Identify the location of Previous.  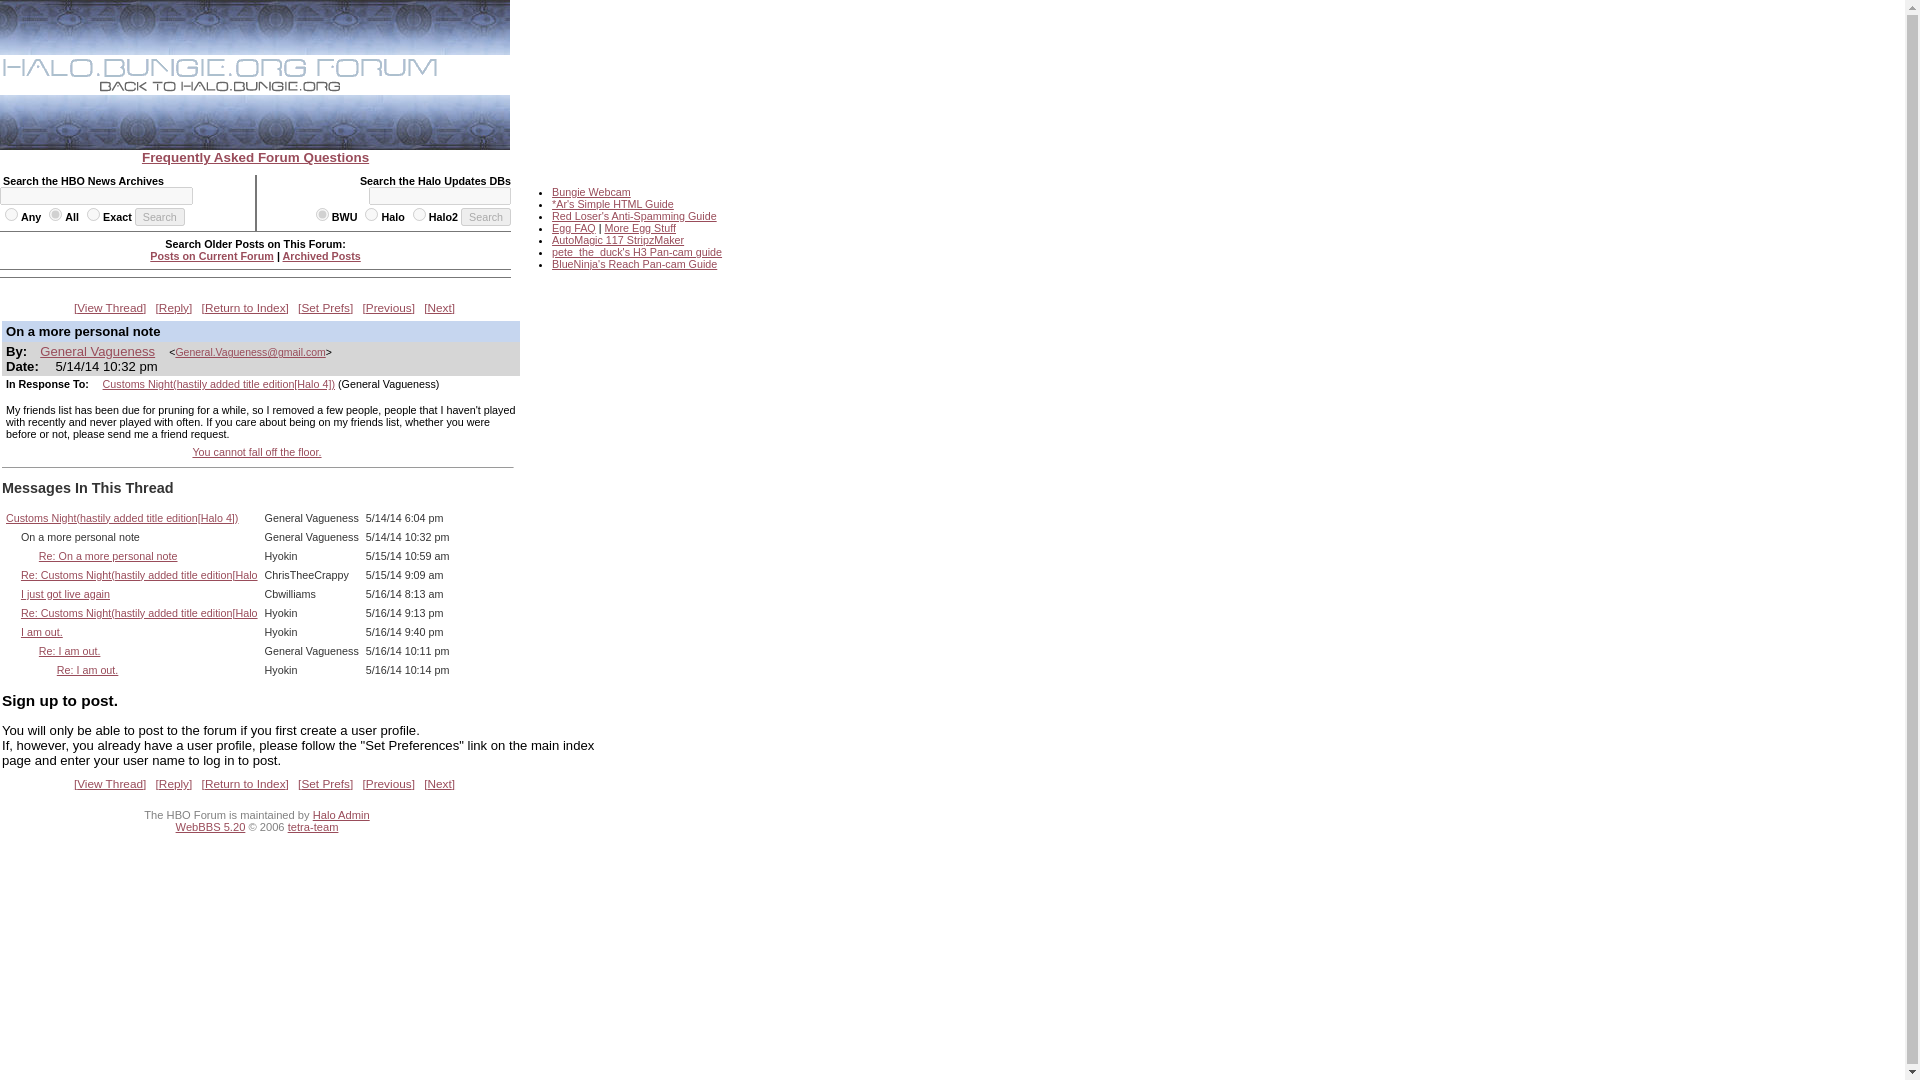
(388, 307).